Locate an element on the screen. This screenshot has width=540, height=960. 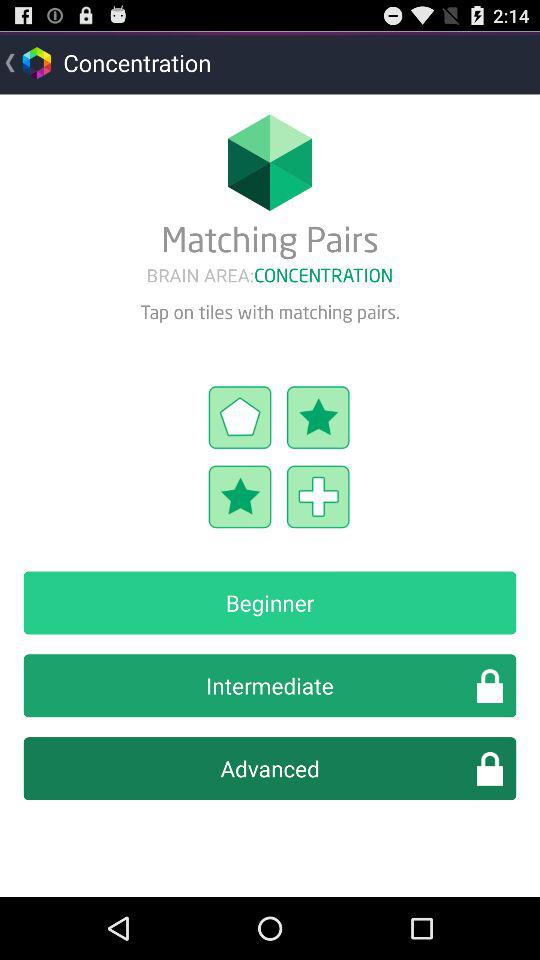
select the advanced icon is located at coordinates (270, 768).